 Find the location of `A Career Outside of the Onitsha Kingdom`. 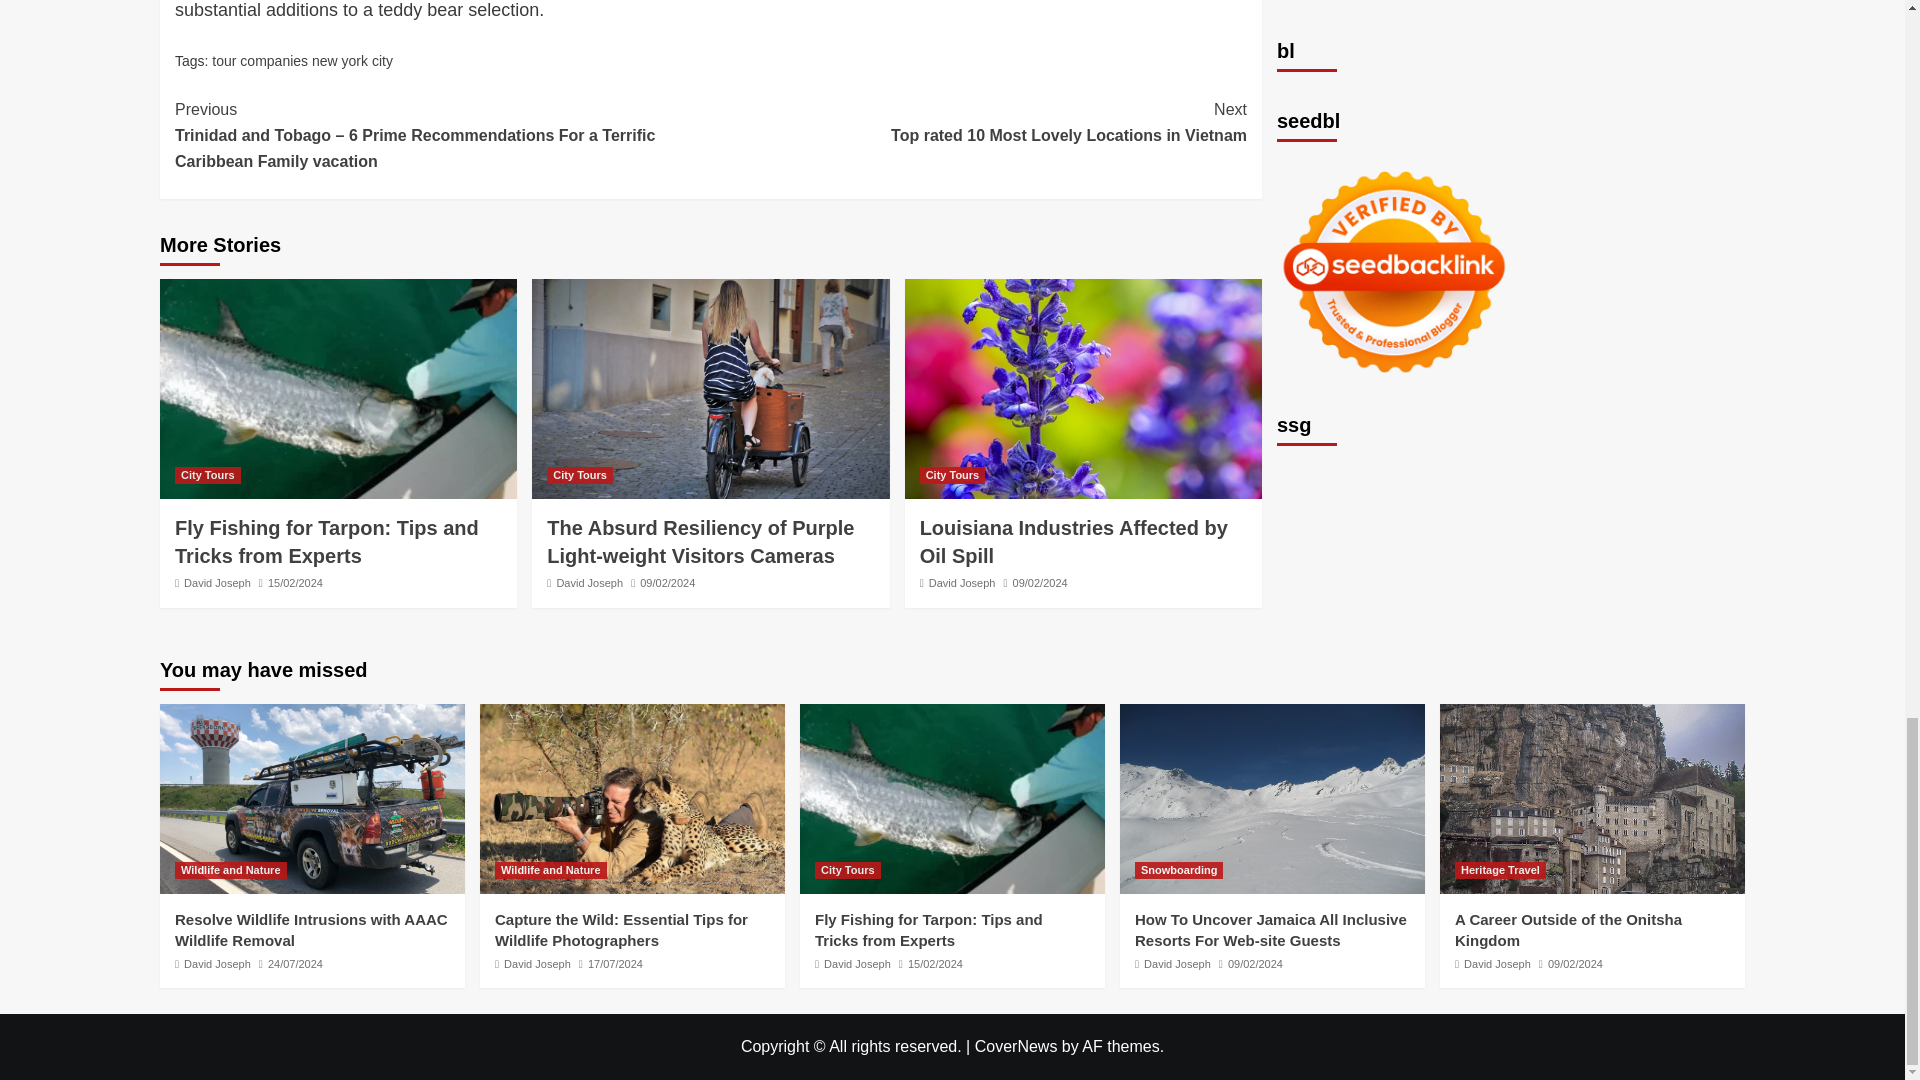

A Career Outside of the Onitsha Kingdom is located at coordinates (1592, 799).